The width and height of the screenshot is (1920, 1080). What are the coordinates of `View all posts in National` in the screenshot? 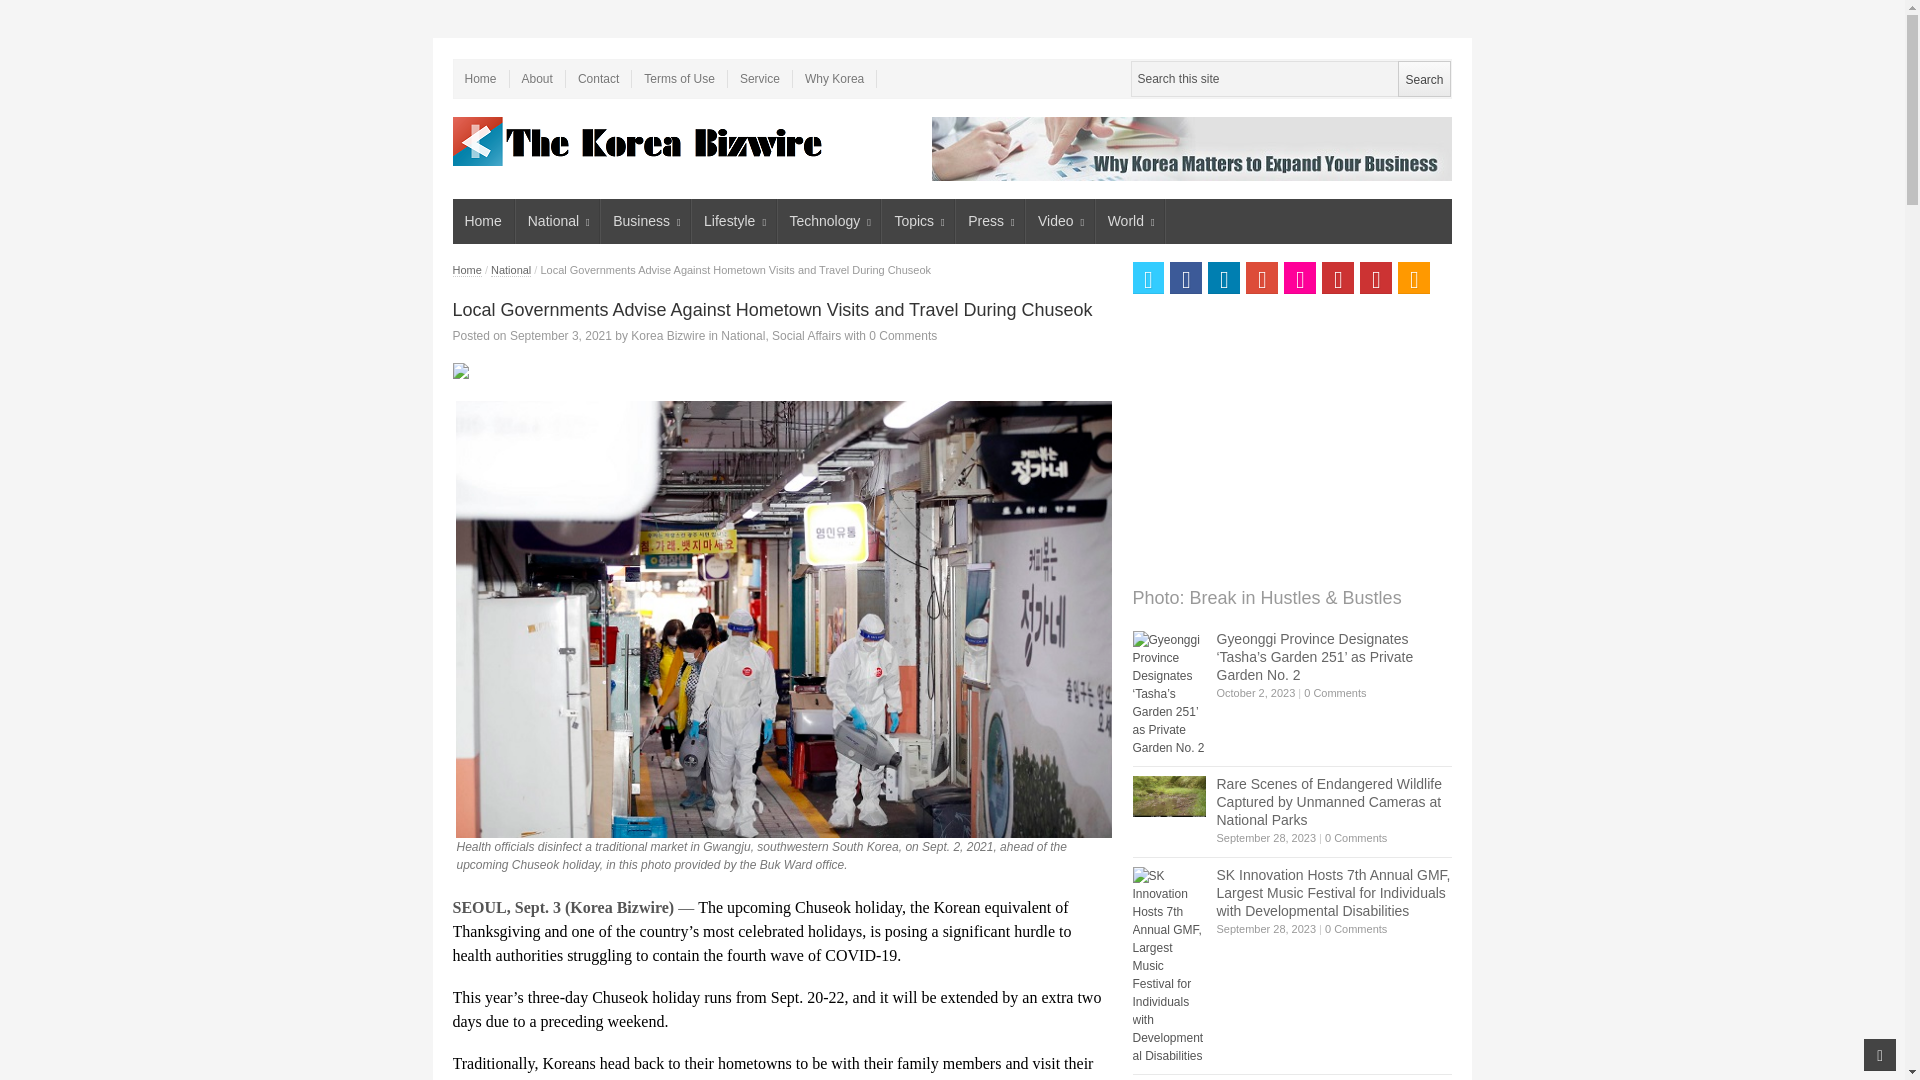 It's located at (742, 336).